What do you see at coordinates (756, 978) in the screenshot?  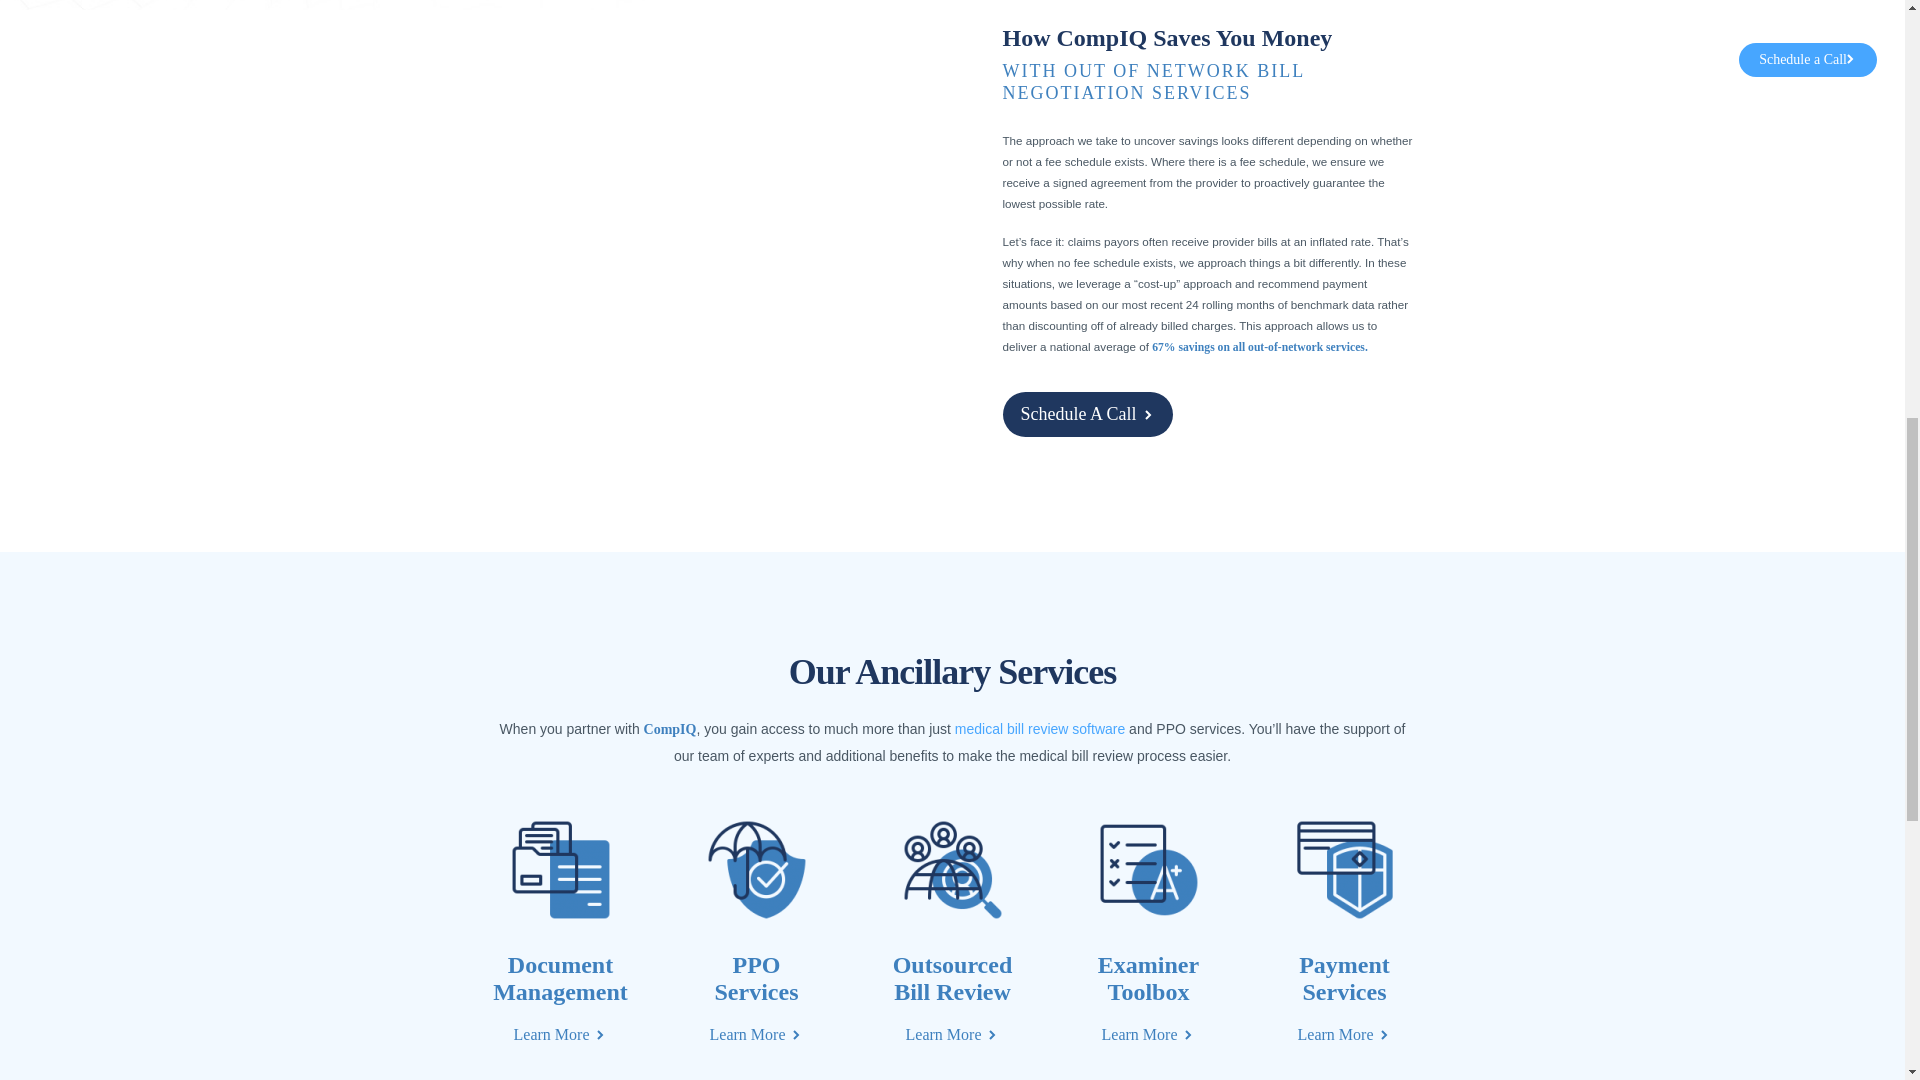 I see `PPO Services` at bounding box center [756, 978].